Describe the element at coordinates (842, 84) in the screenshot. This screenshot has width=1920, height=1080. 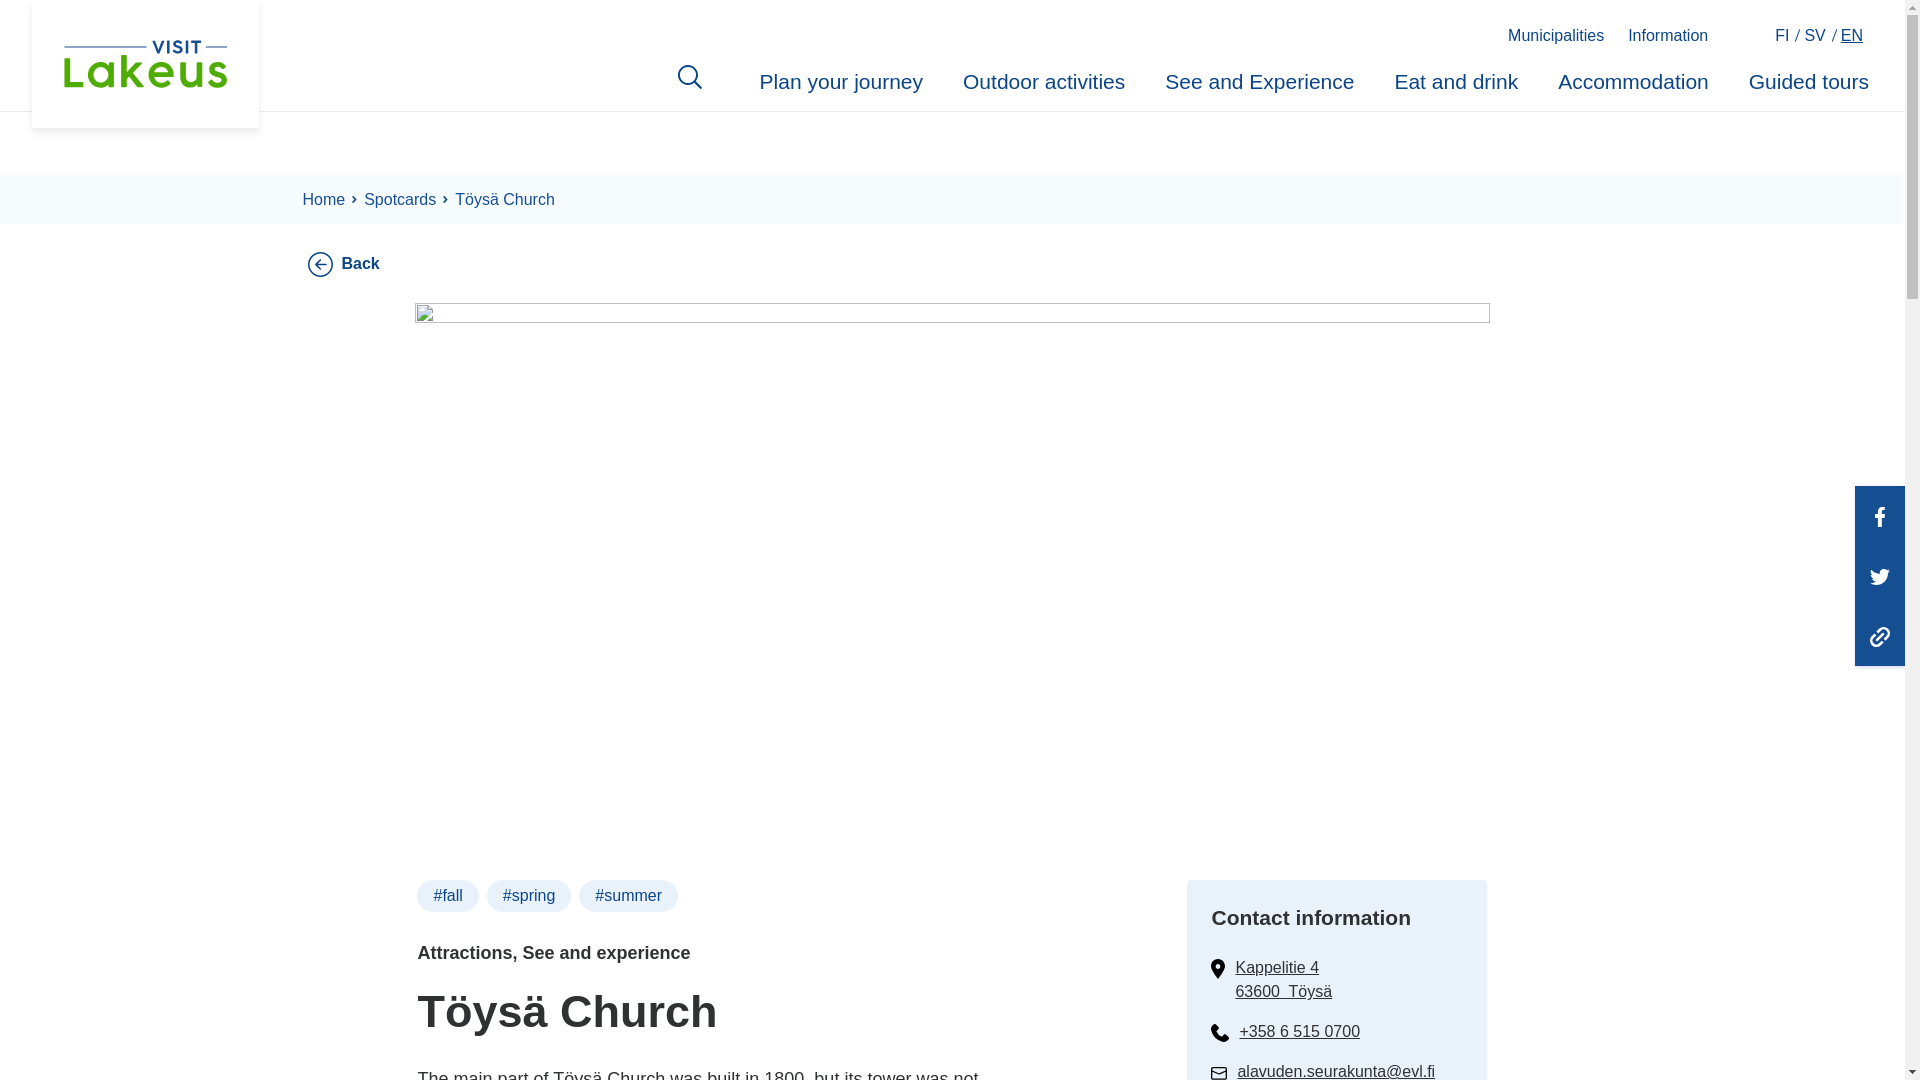
I see `Plan your journey` at that location.